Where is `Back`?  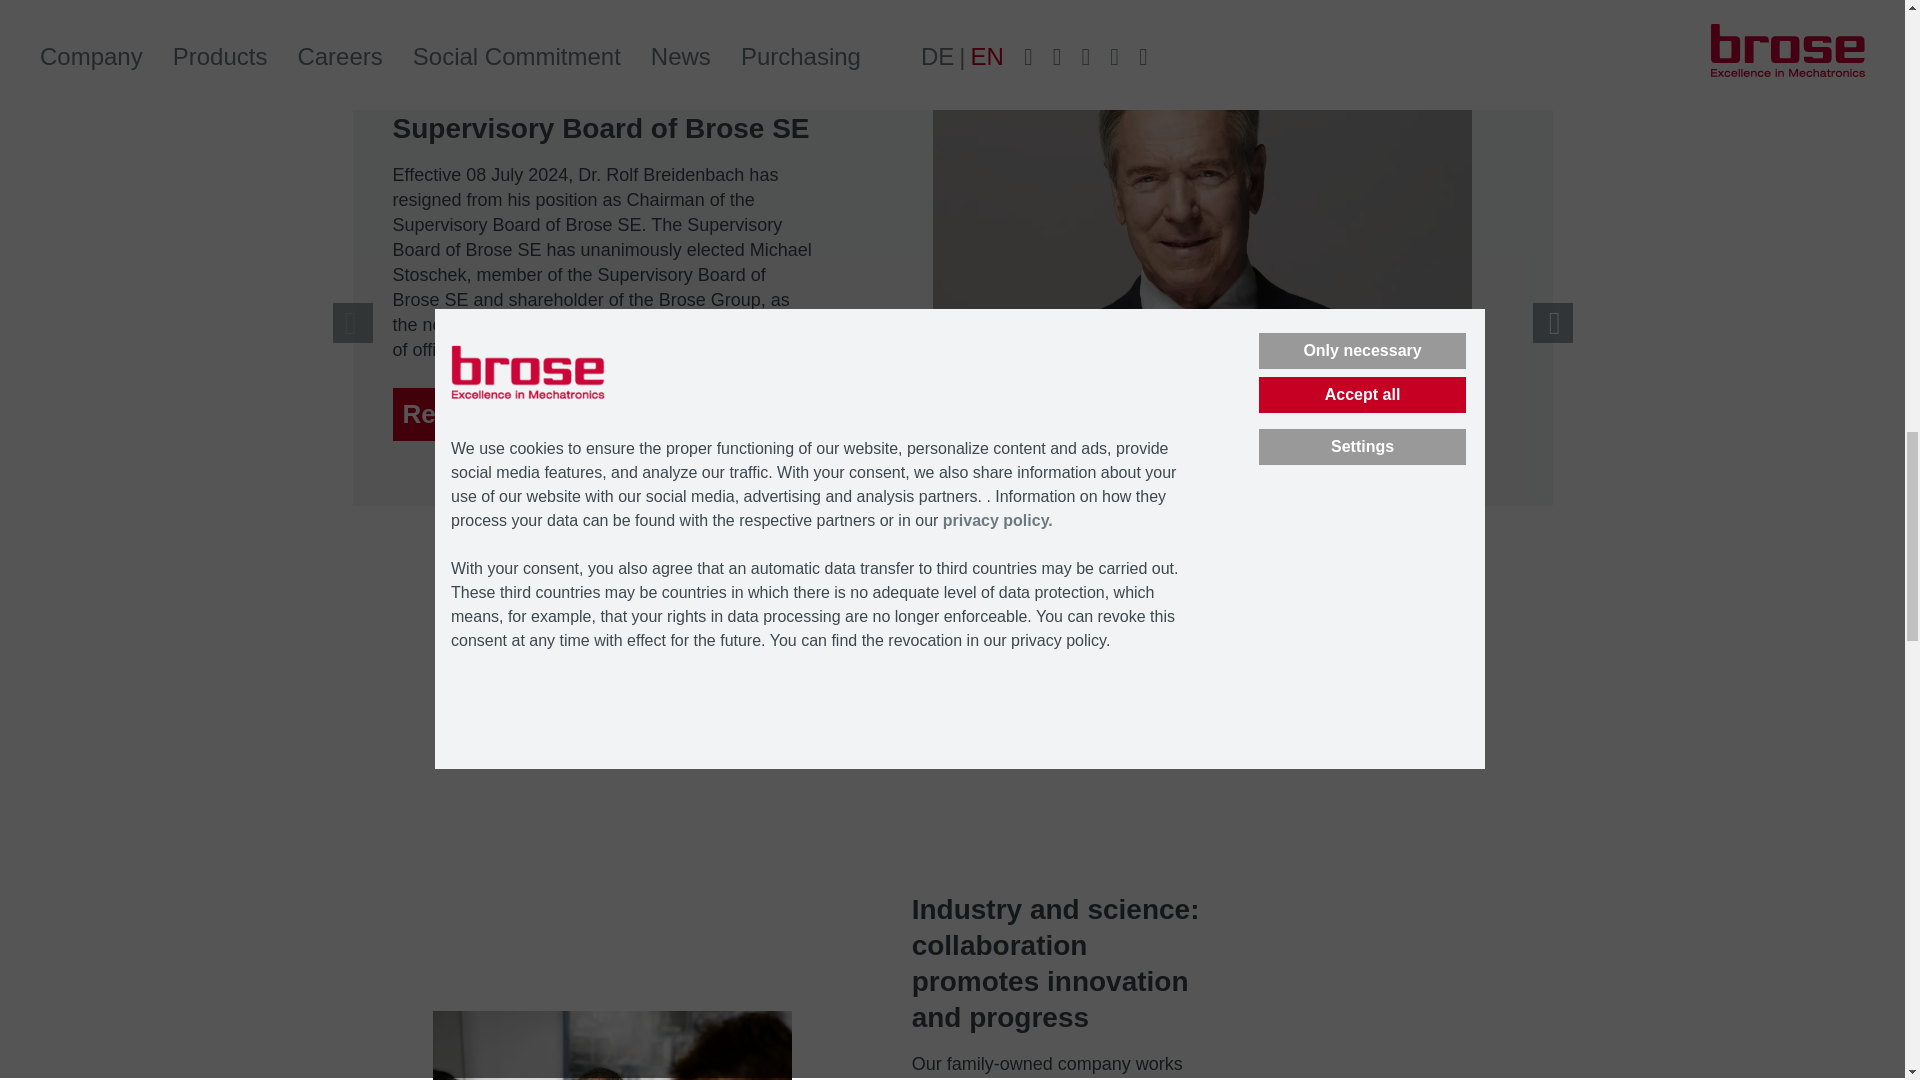
Back is located at coordinates (352, 323).